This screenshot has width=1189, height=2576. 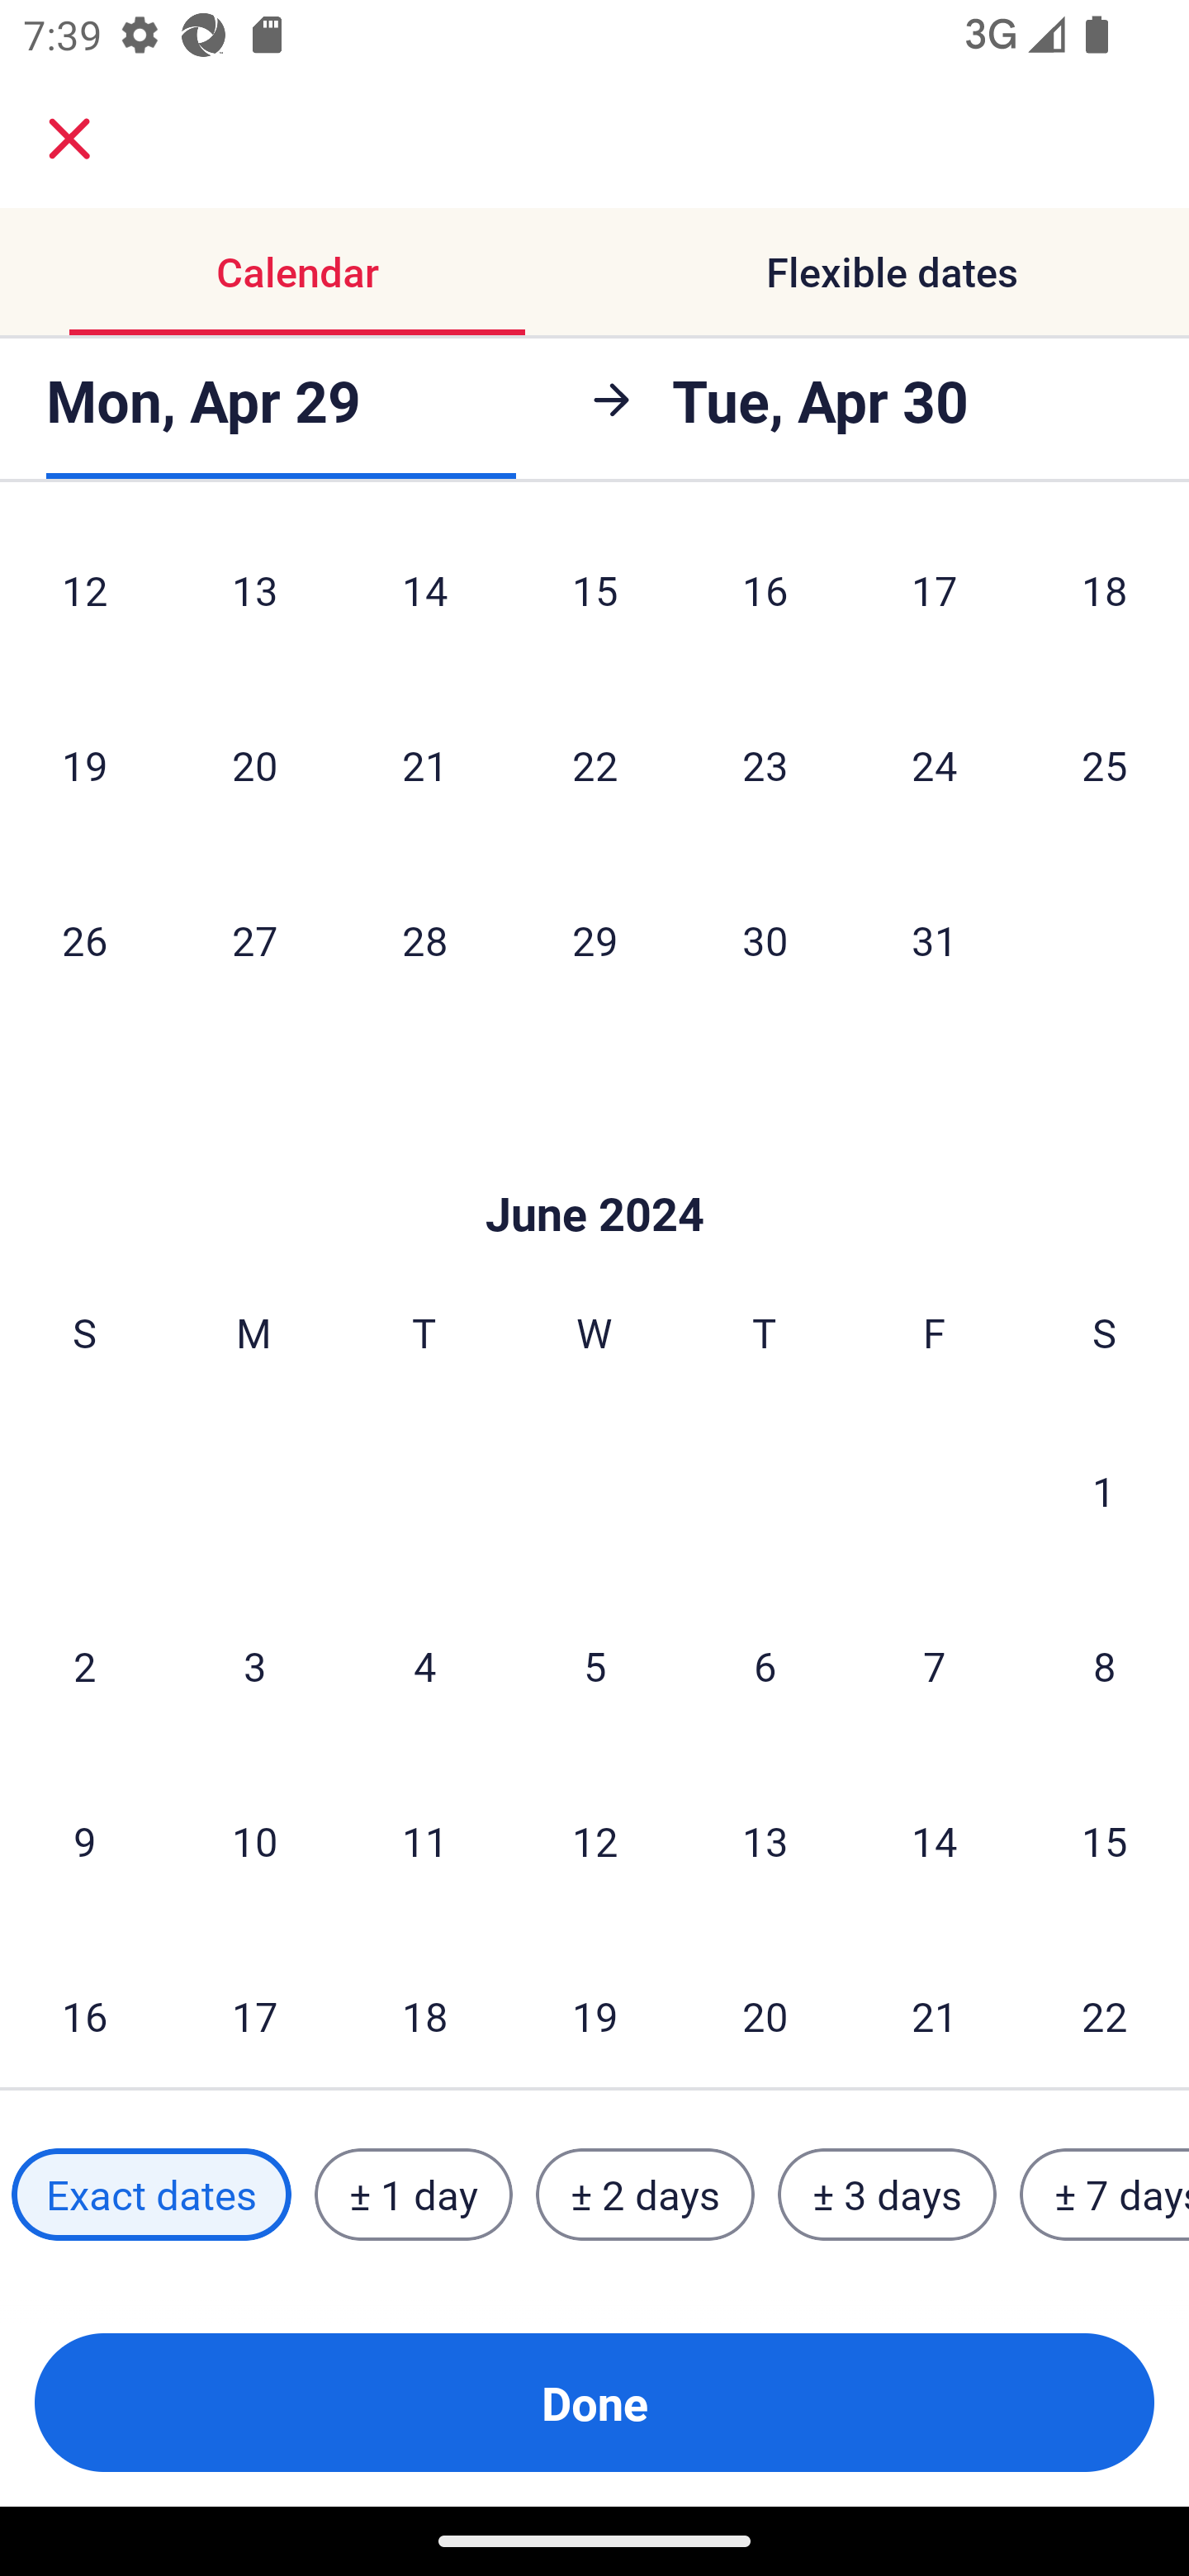 I want to click on 14 Tuesday, May 14, 2024, so click(x=424, y=601).